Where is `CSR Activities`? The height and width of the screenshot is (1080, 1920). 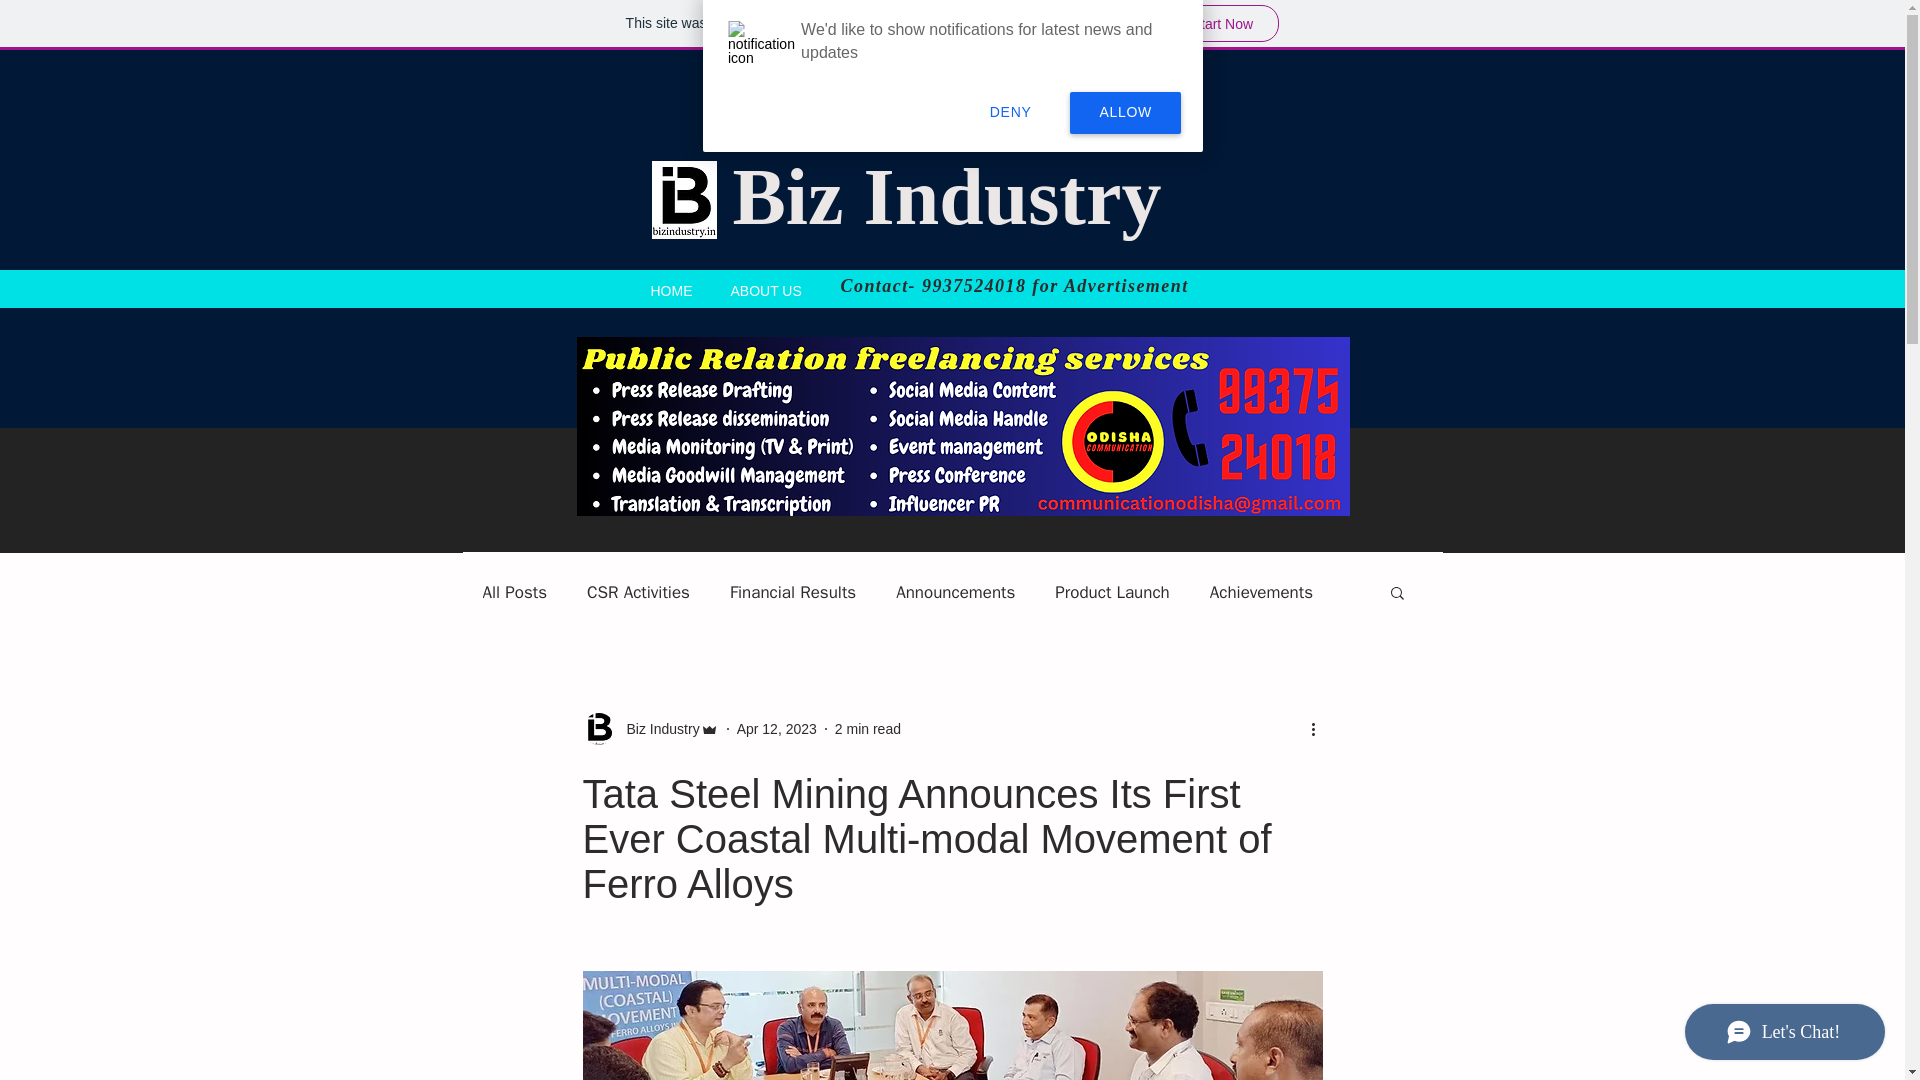 CSR Activities is located at coordinates (638, 590).